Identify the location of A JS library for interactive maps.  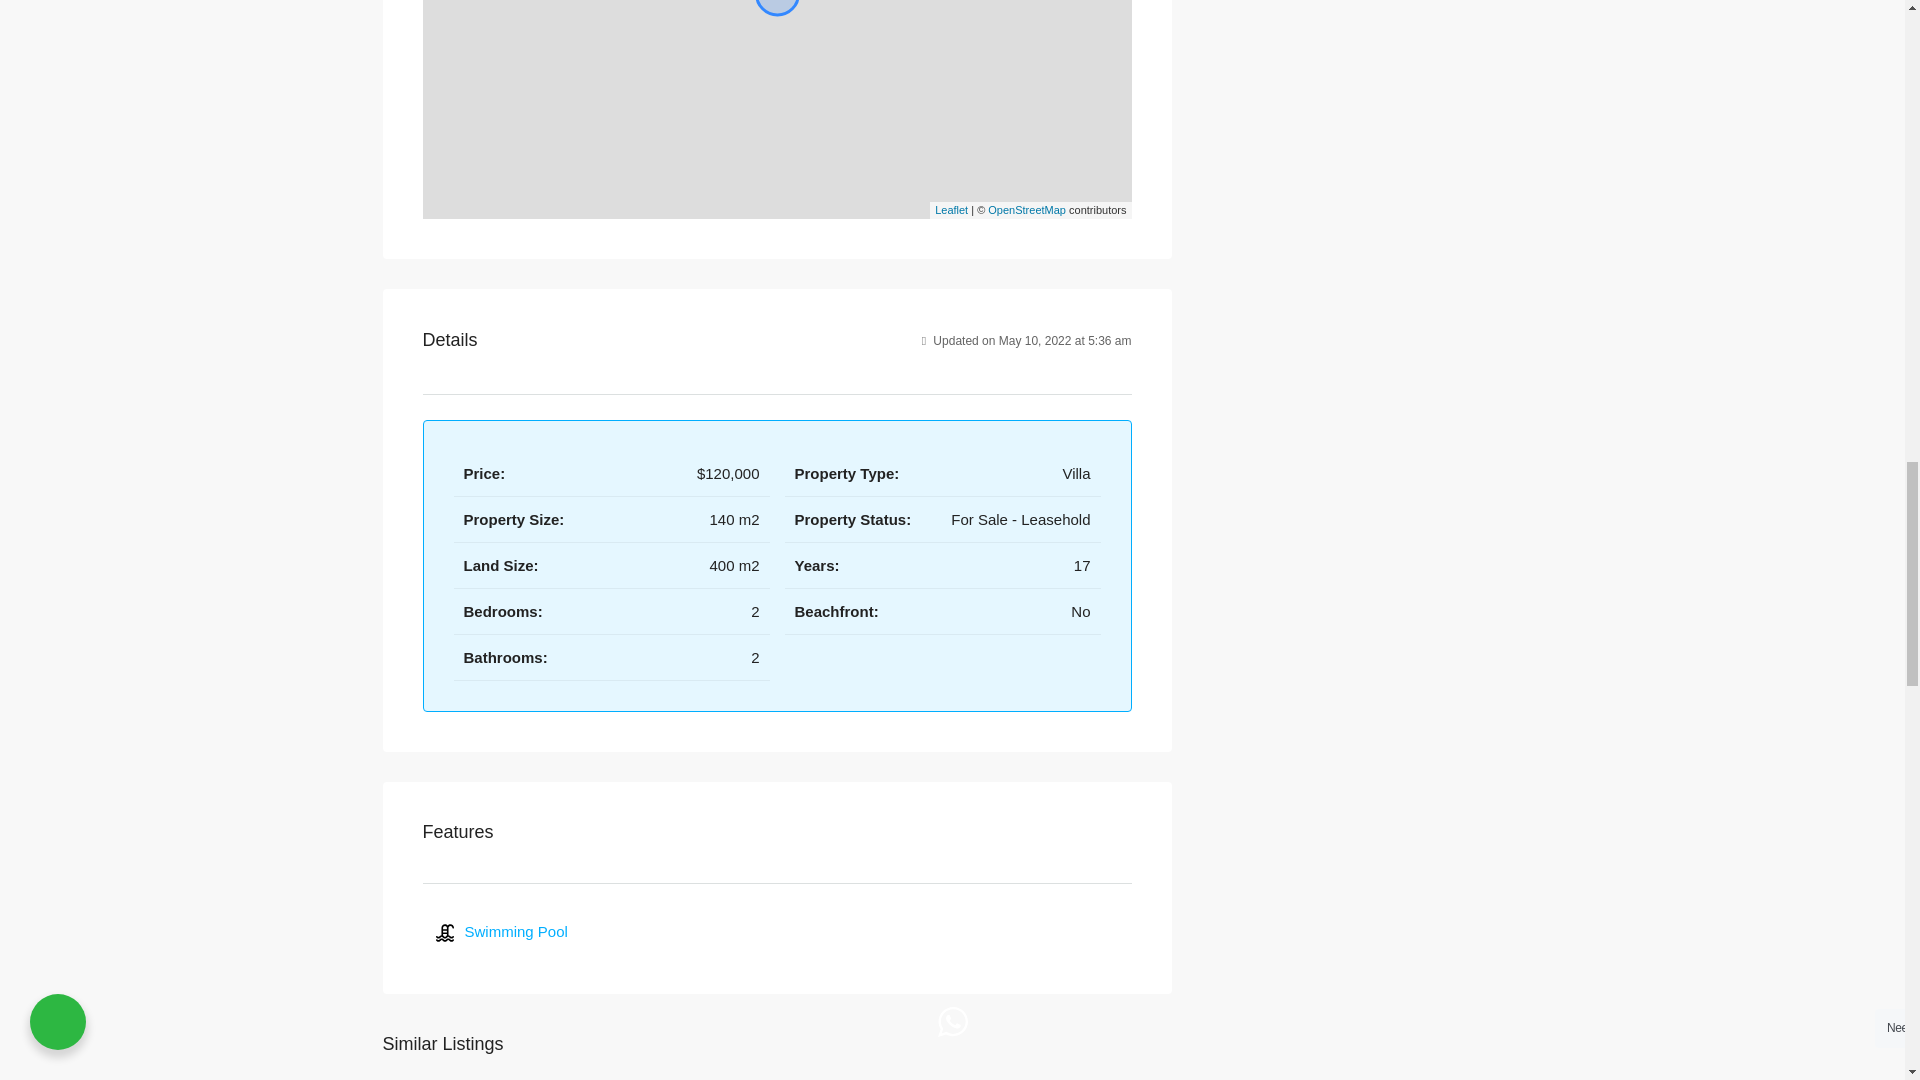
(951, 210).